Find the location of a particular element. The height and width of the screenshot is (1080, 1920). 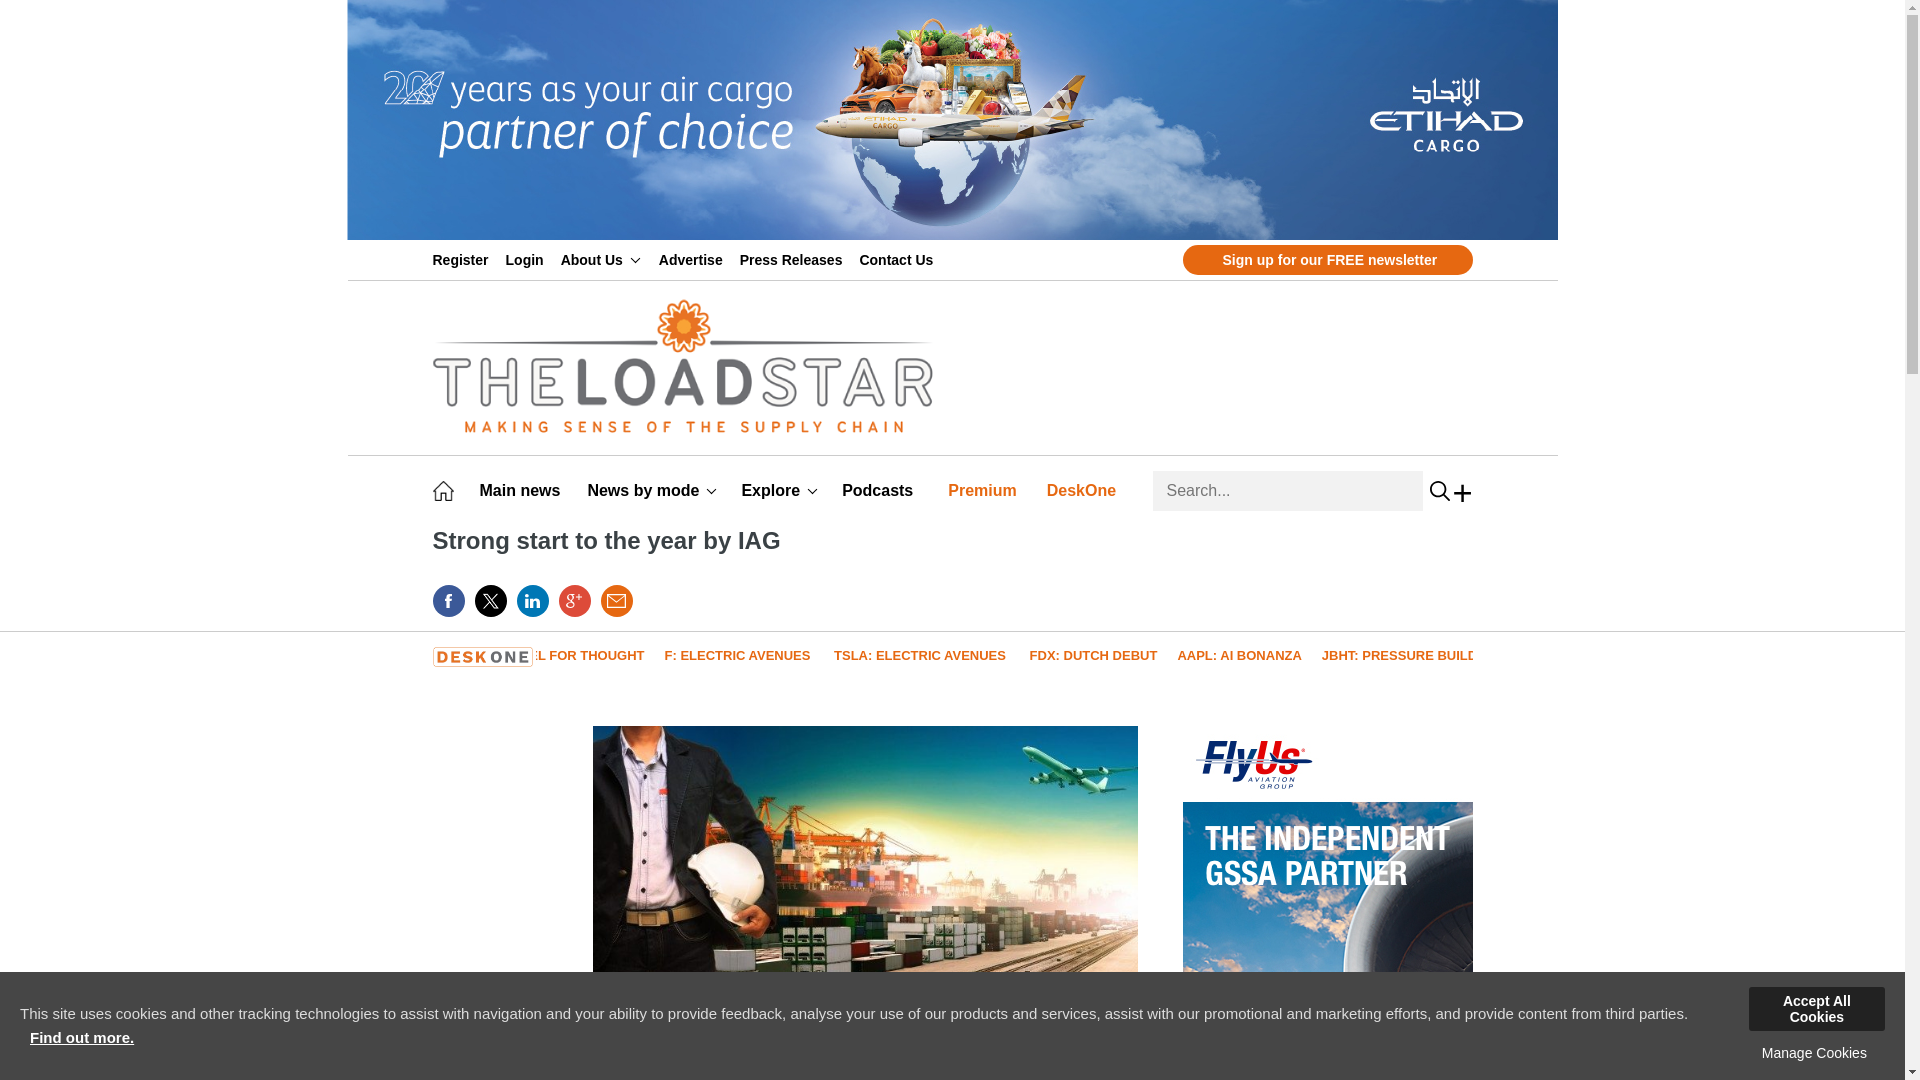

Login is located at coordinates (528, 259).